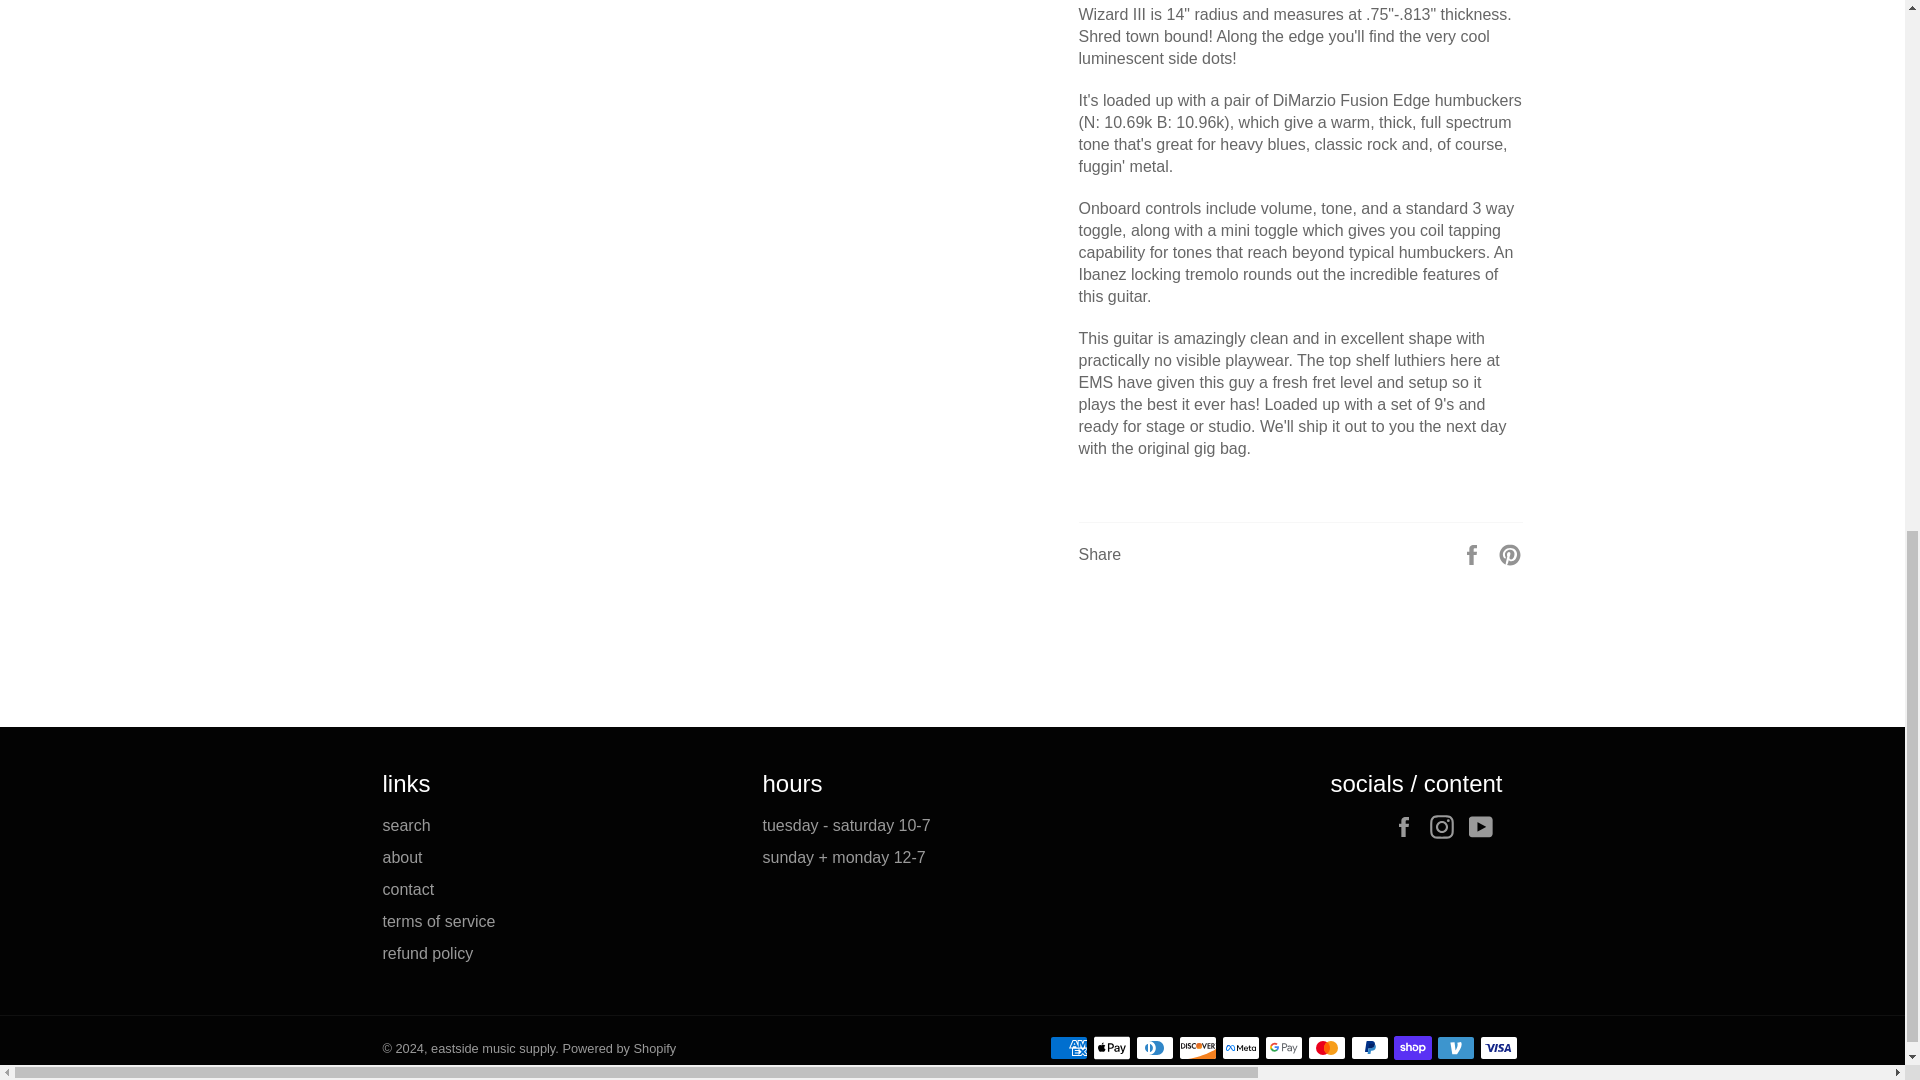  I want to click on Pin on Pinterest, so click(1510, 553).